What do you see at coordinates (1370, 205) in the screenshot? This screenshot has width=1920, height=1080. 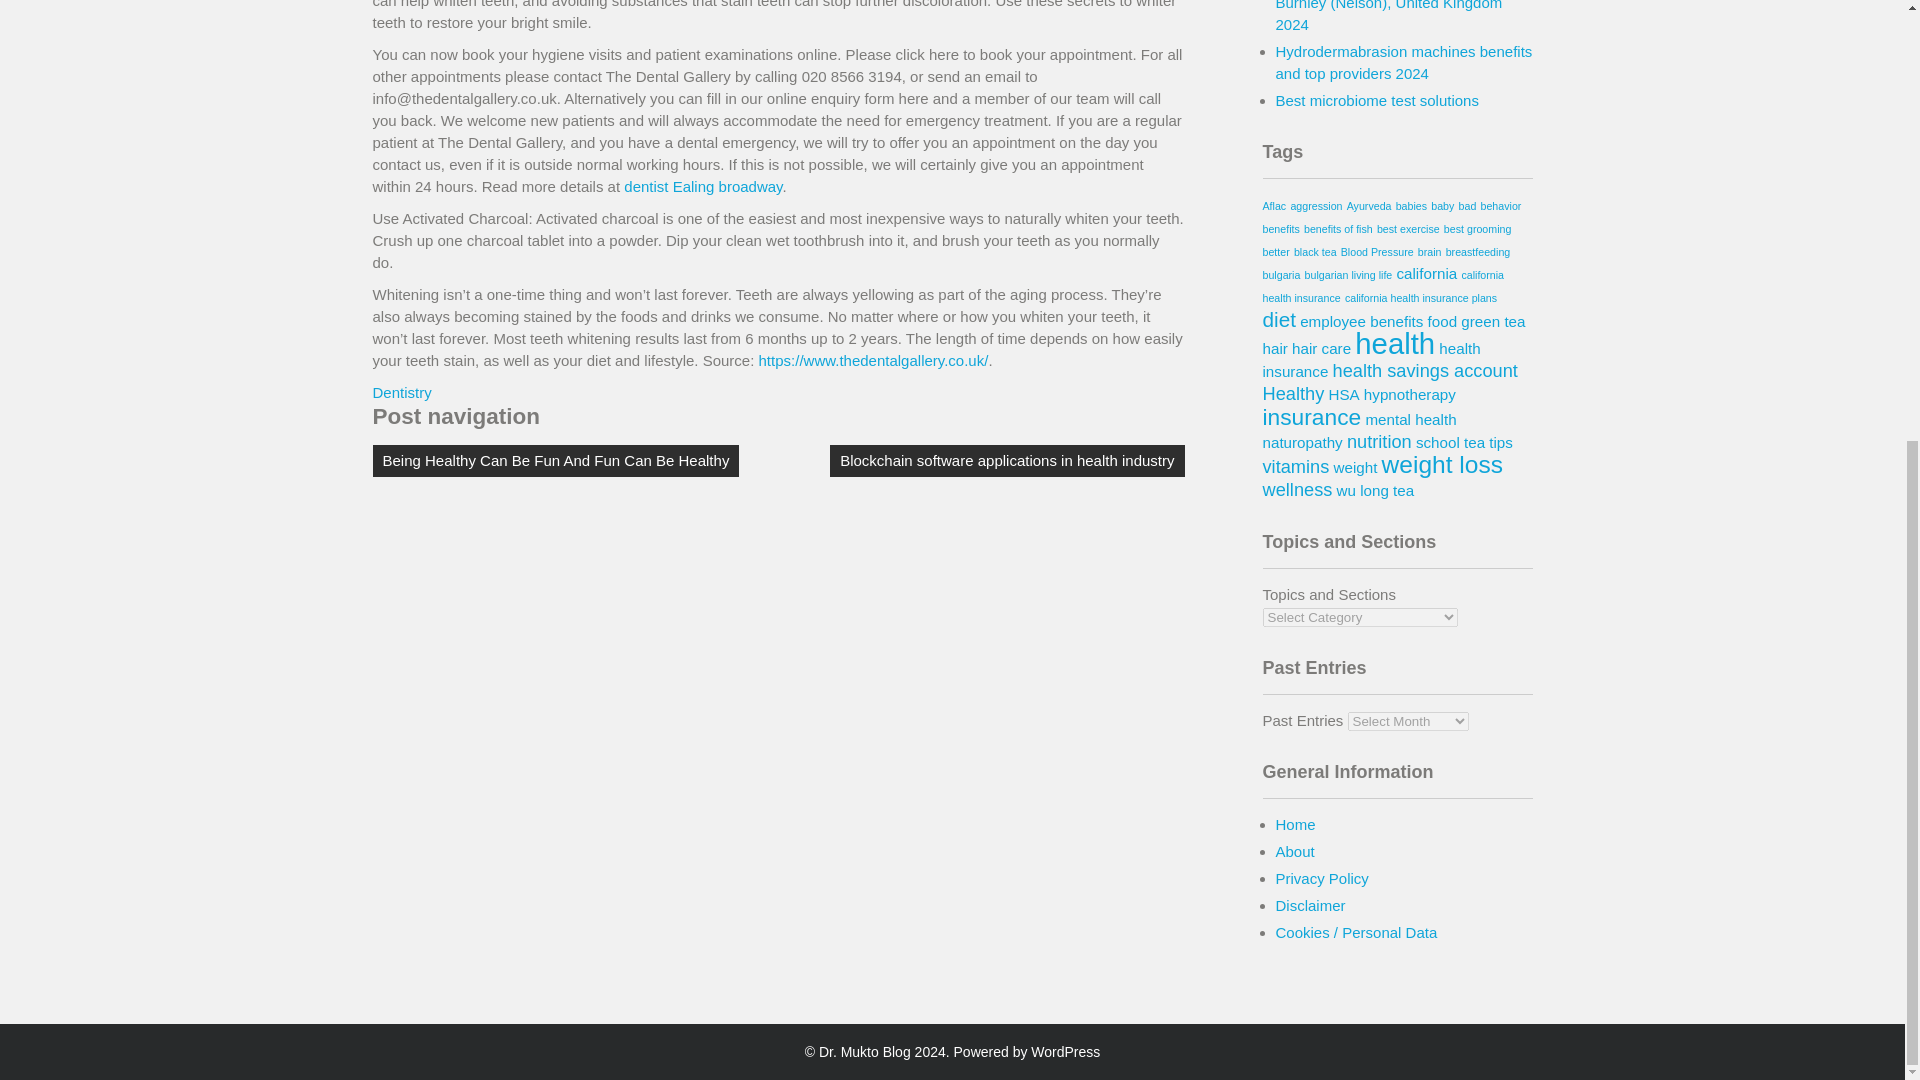 I see `Ayurveda` at bounding box center [1370, 205].